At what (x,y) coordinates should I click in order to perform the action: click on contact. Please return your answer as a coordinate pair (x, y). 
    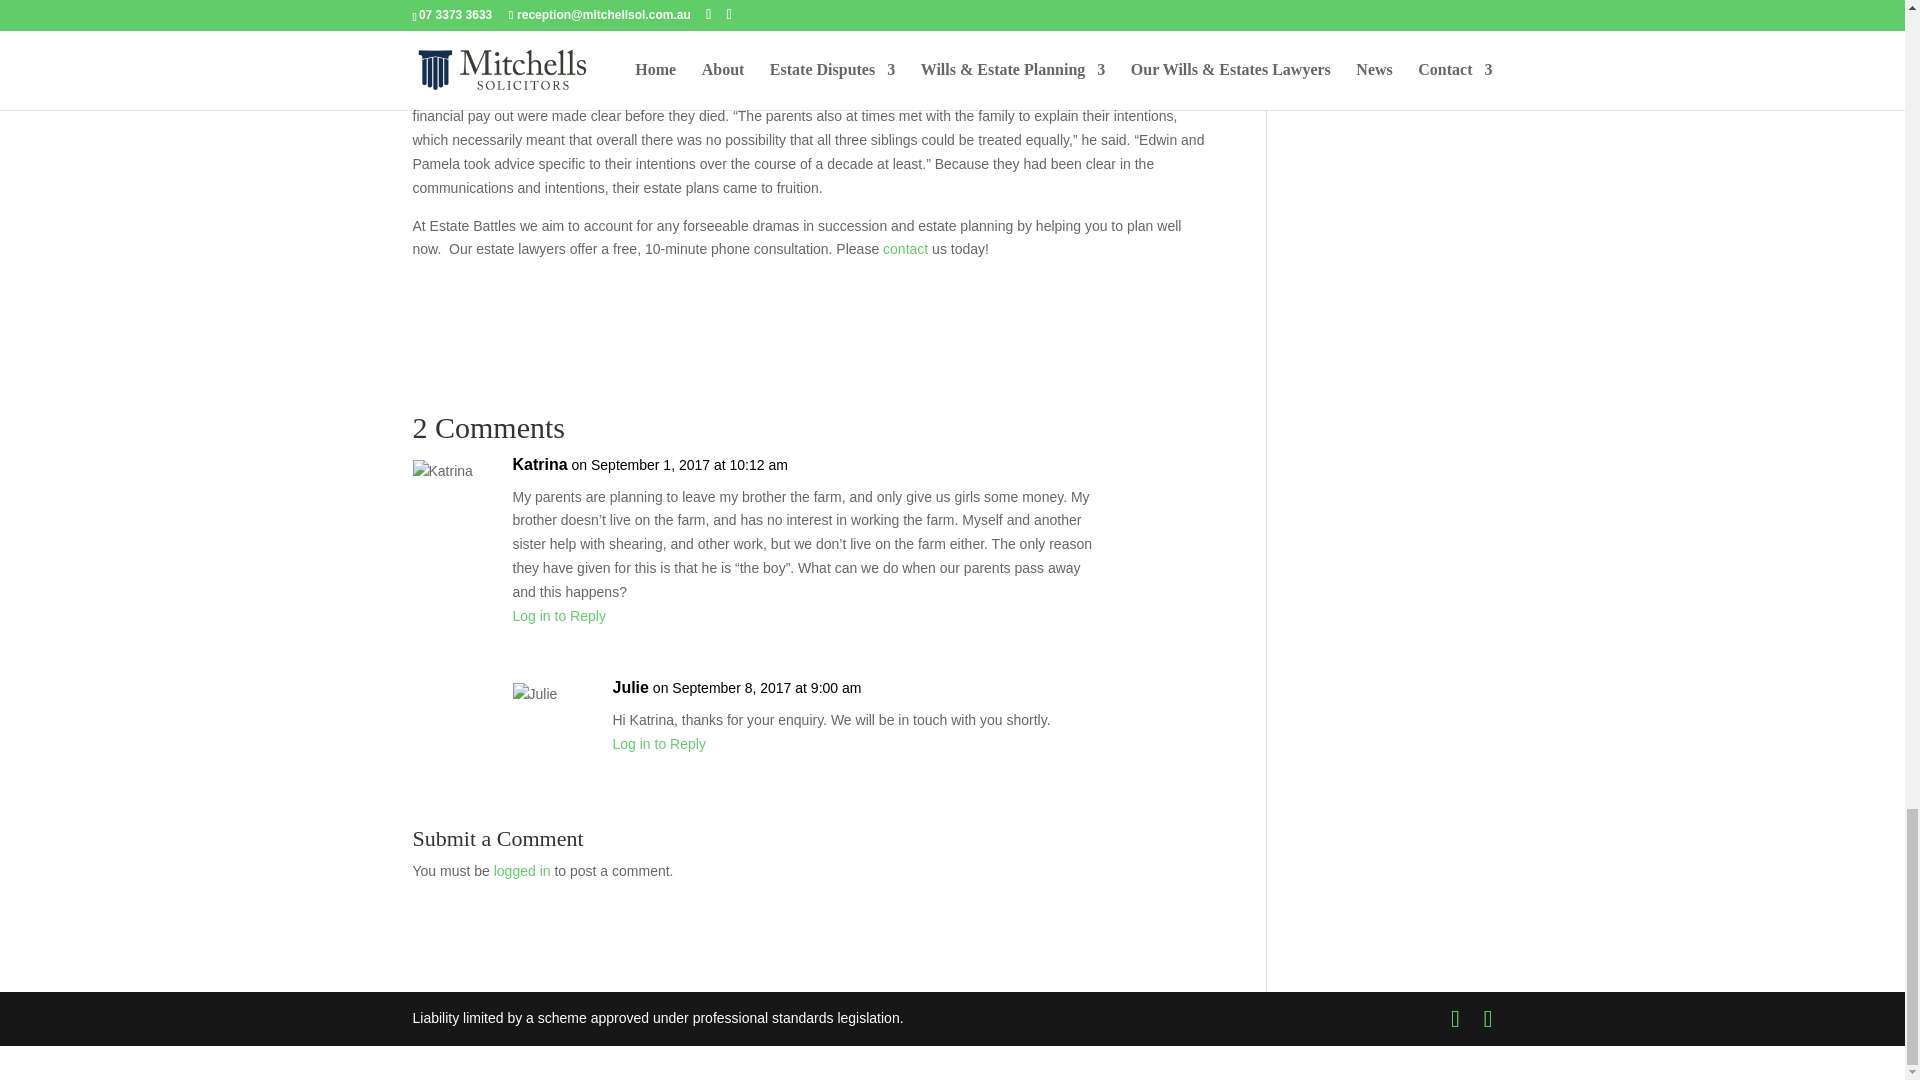
    Looking at the image, I should click on (905, 248).